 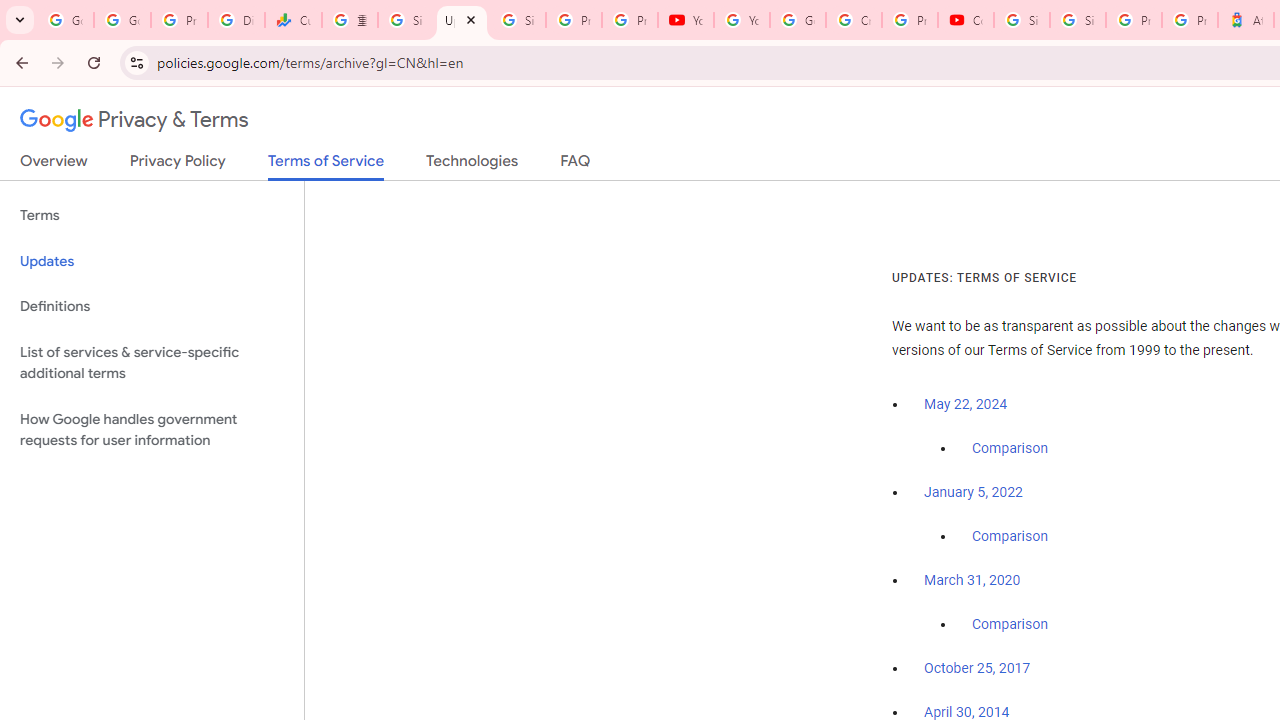 What do you see at coordinates (518, 20) in the screenshot?
I see `Sign in - Google Accounts` at bounding box center [518, 20].